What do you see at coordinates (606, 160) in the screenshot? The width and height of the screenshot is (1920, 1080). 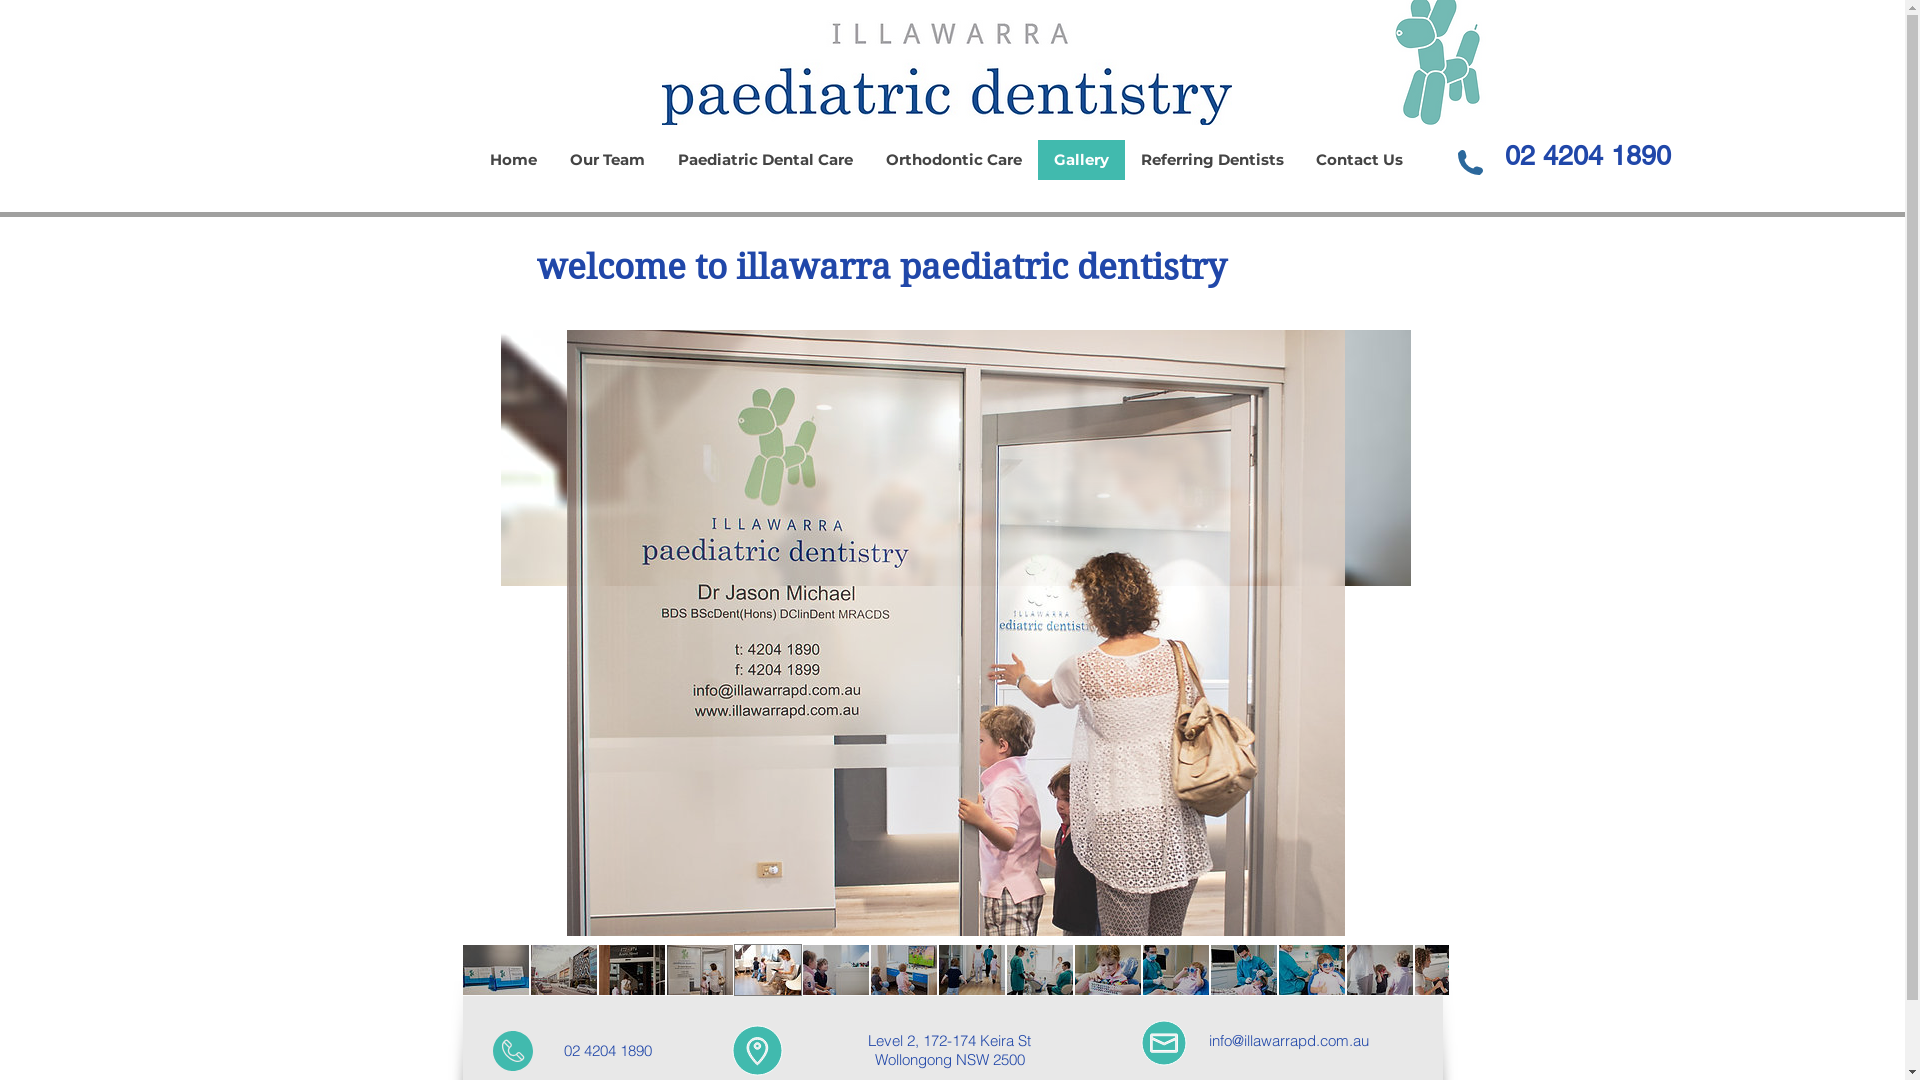 I see `Our Team` at bounding box center [606, 160].